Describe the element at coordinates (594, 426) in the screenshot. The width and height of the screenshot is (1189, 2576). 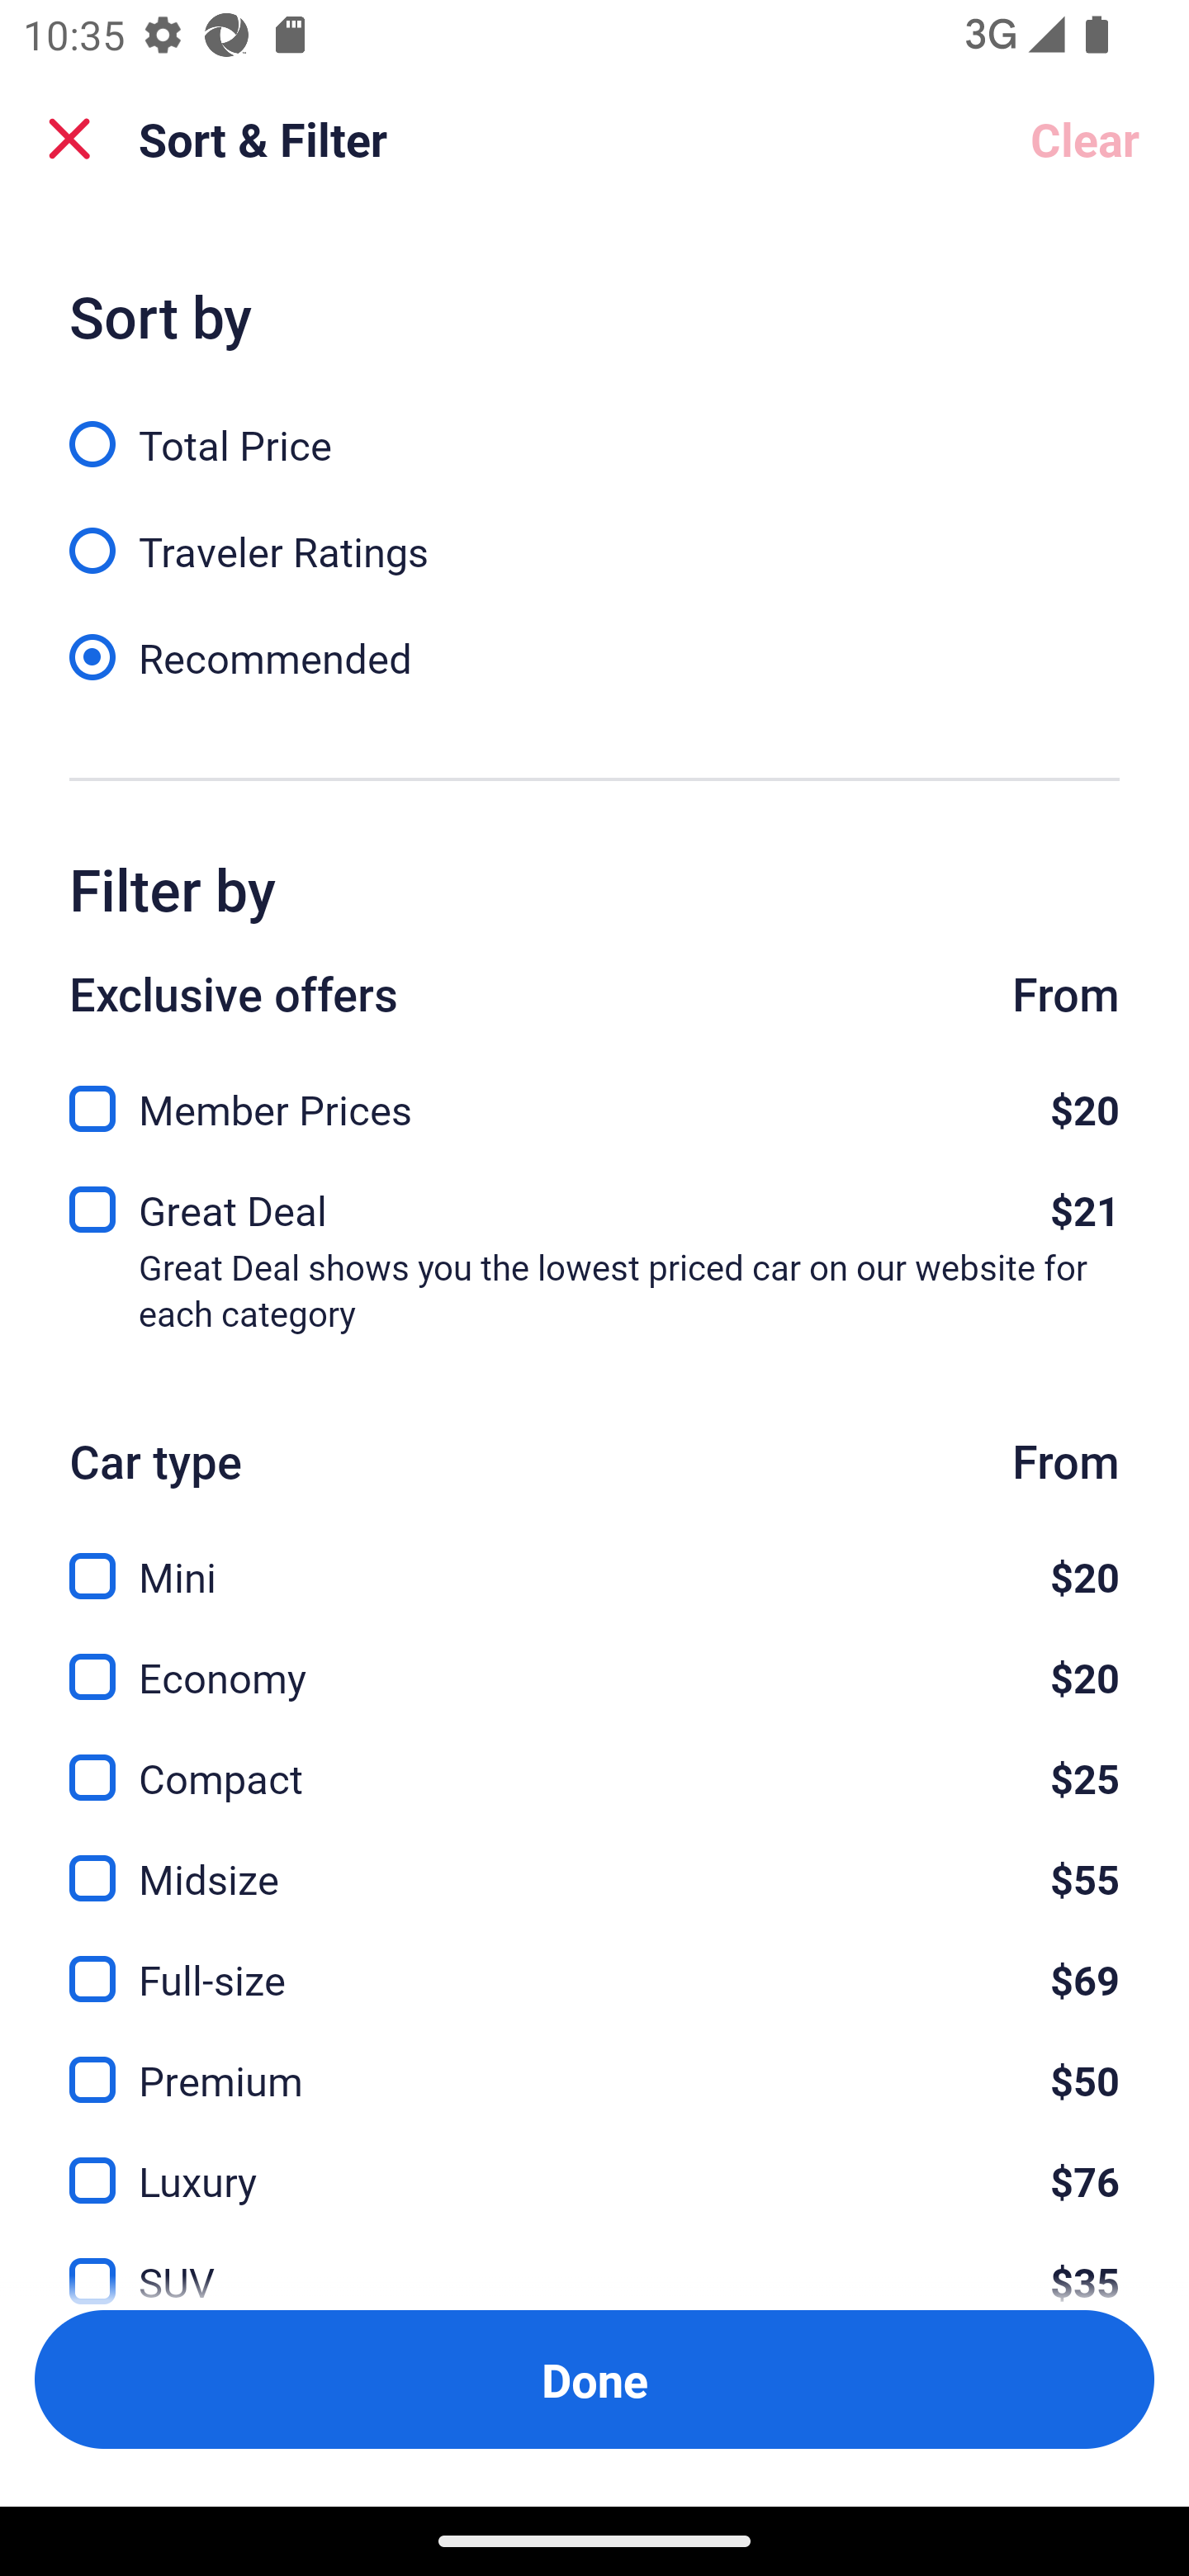
I see `Total Price` at that location.